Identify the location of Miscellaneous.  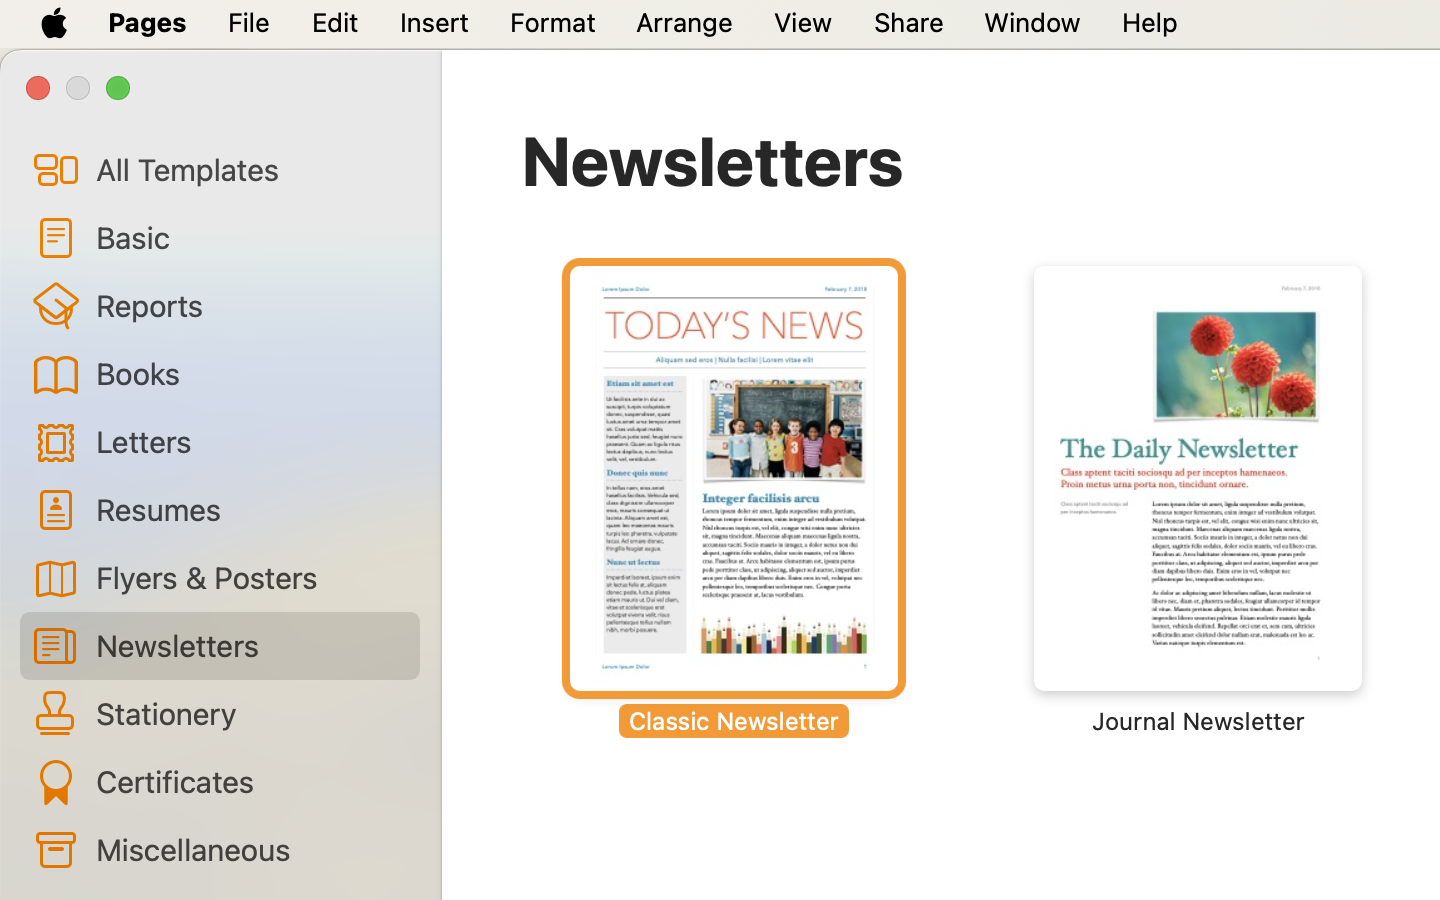
(250, 849).